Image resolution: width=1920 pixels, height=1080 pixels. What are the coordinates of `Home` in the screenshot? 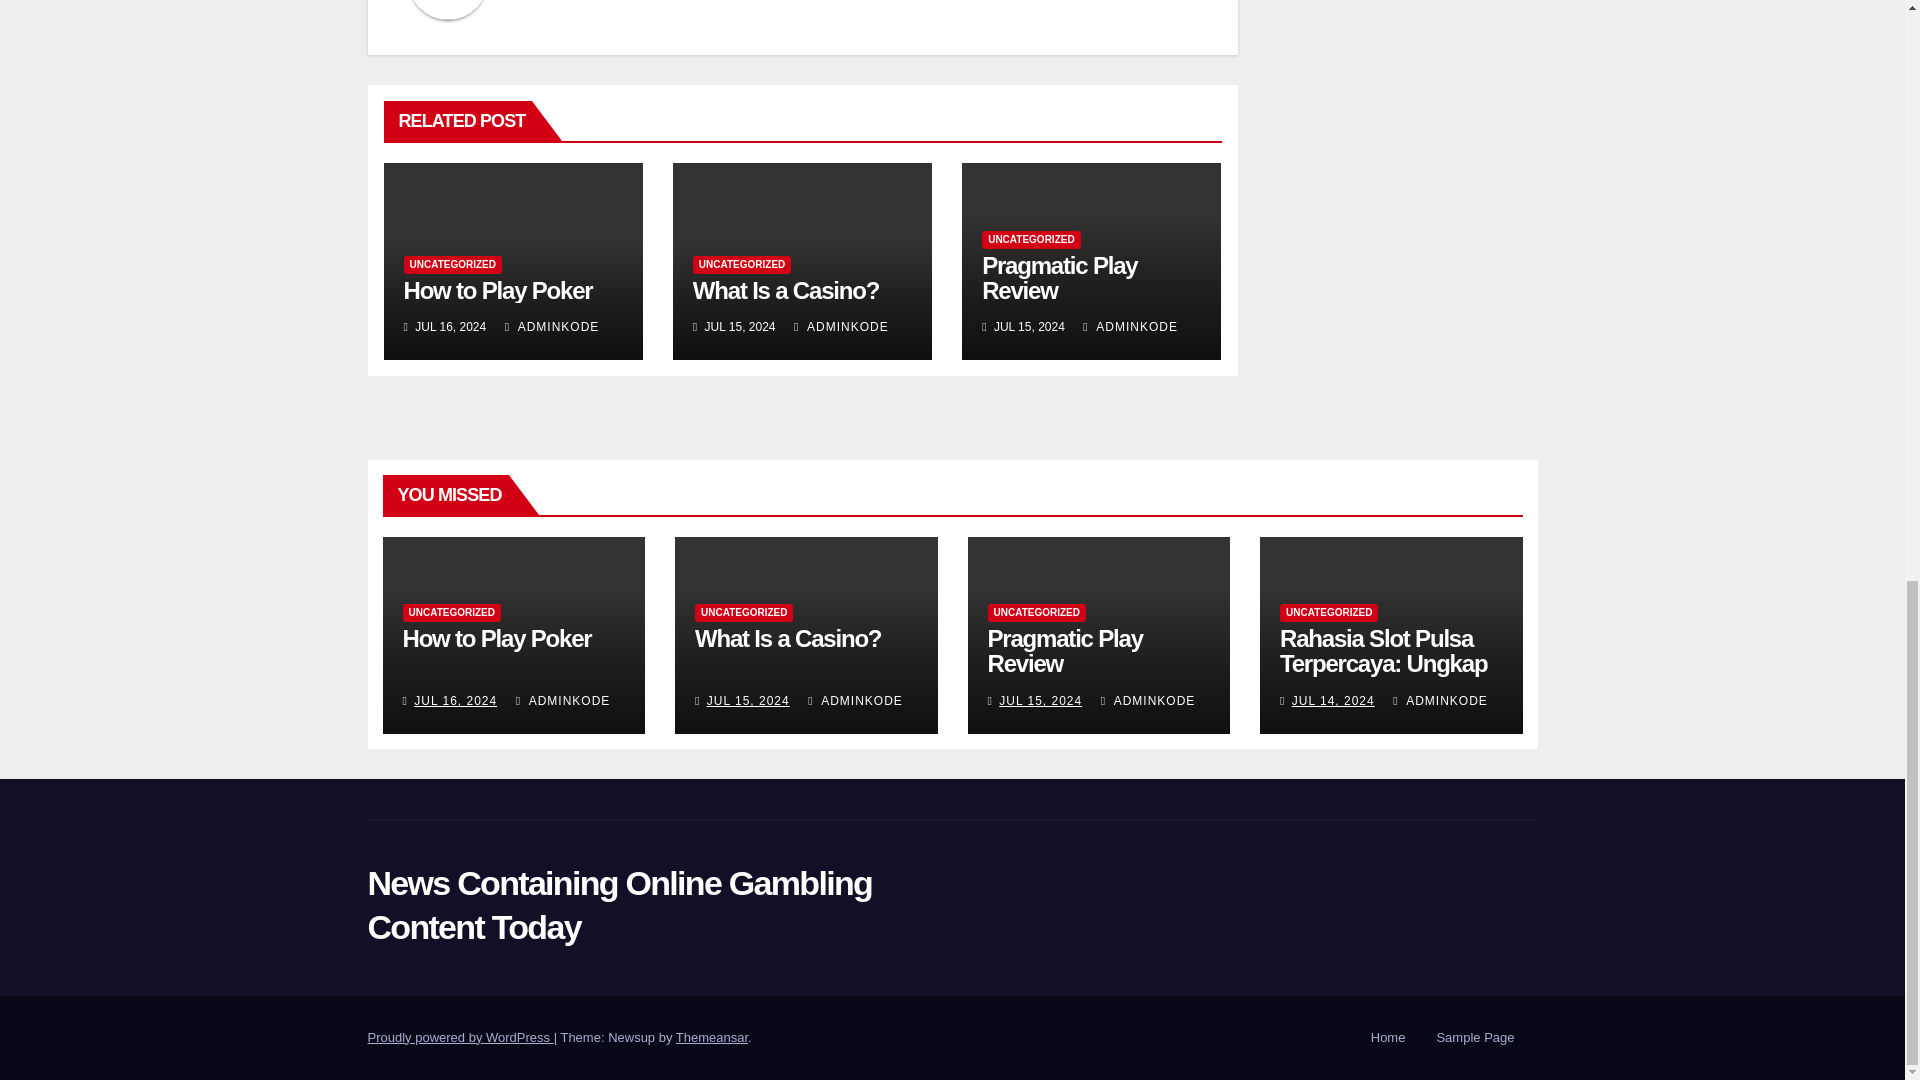 It's located at (1388, 1038).